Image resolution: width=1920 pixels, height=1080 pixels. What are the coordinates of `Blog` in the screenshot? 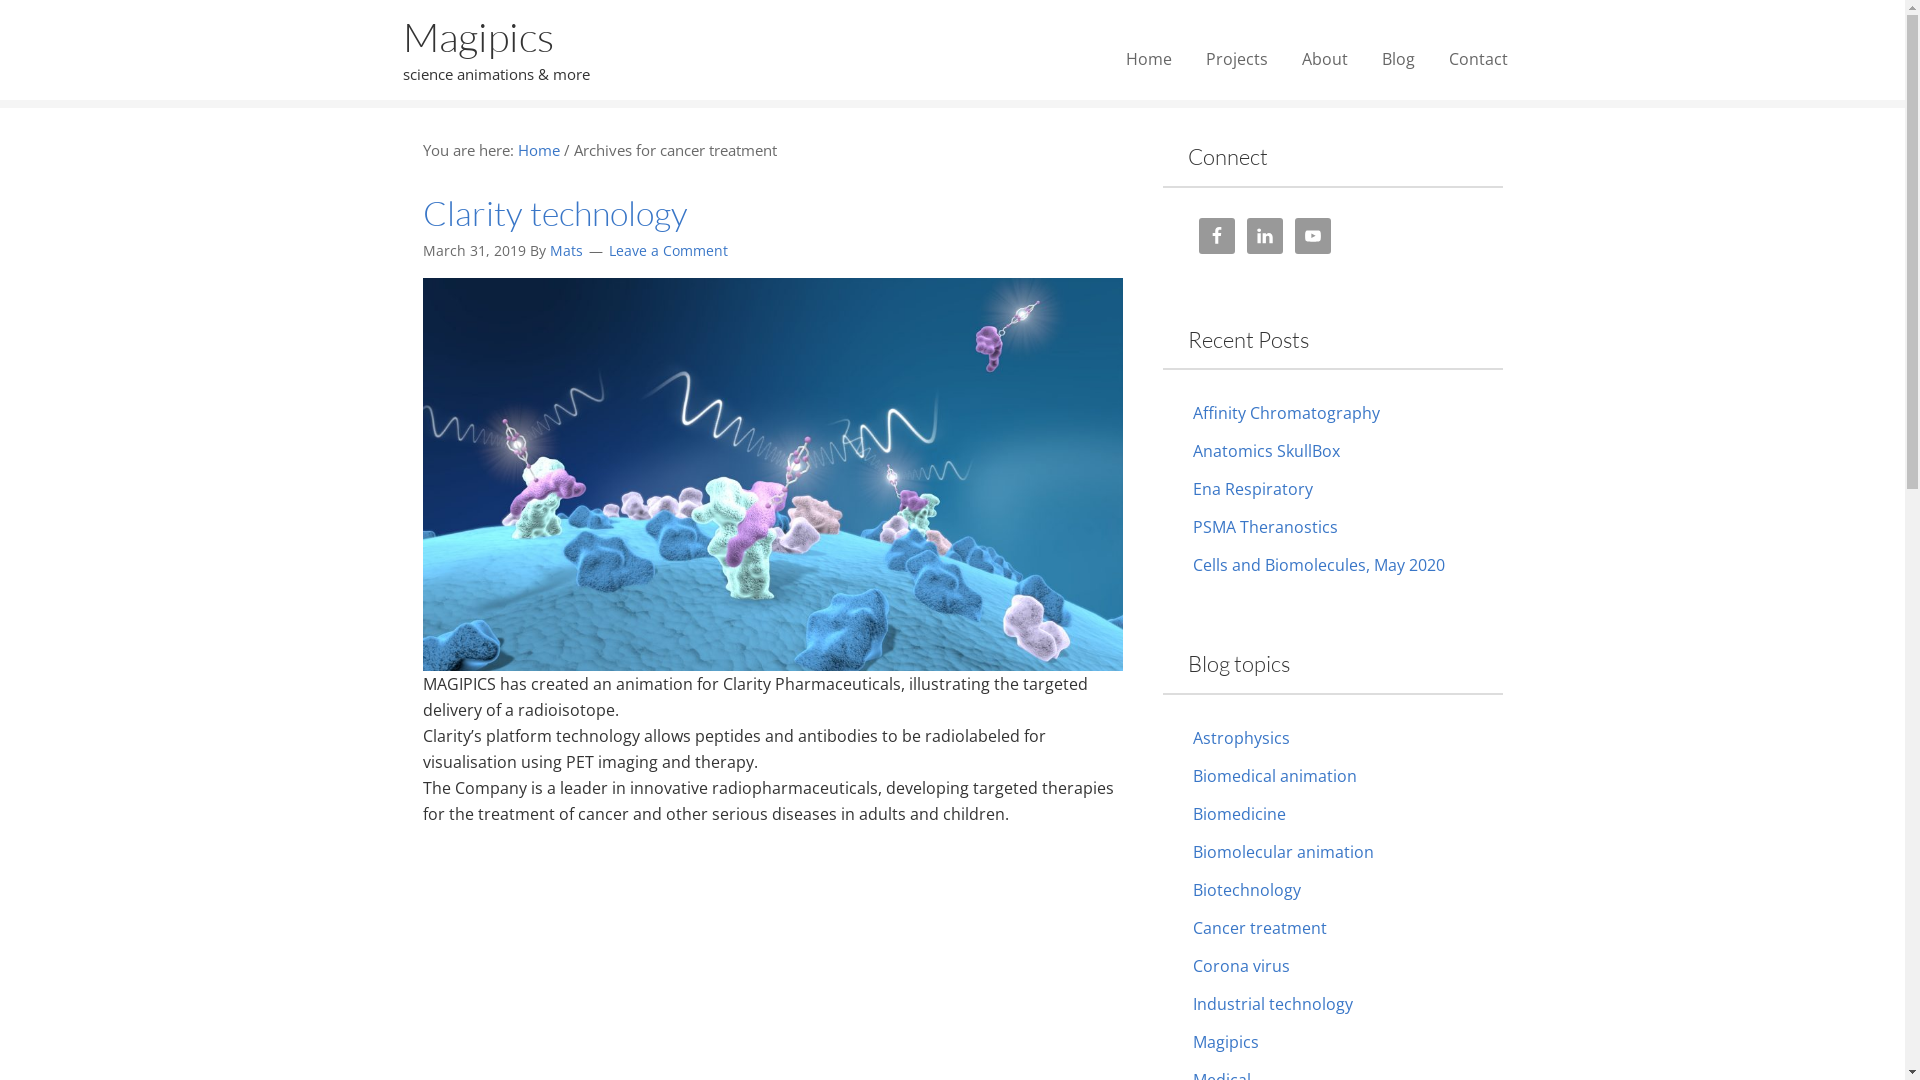 It's located at (1398, 59).